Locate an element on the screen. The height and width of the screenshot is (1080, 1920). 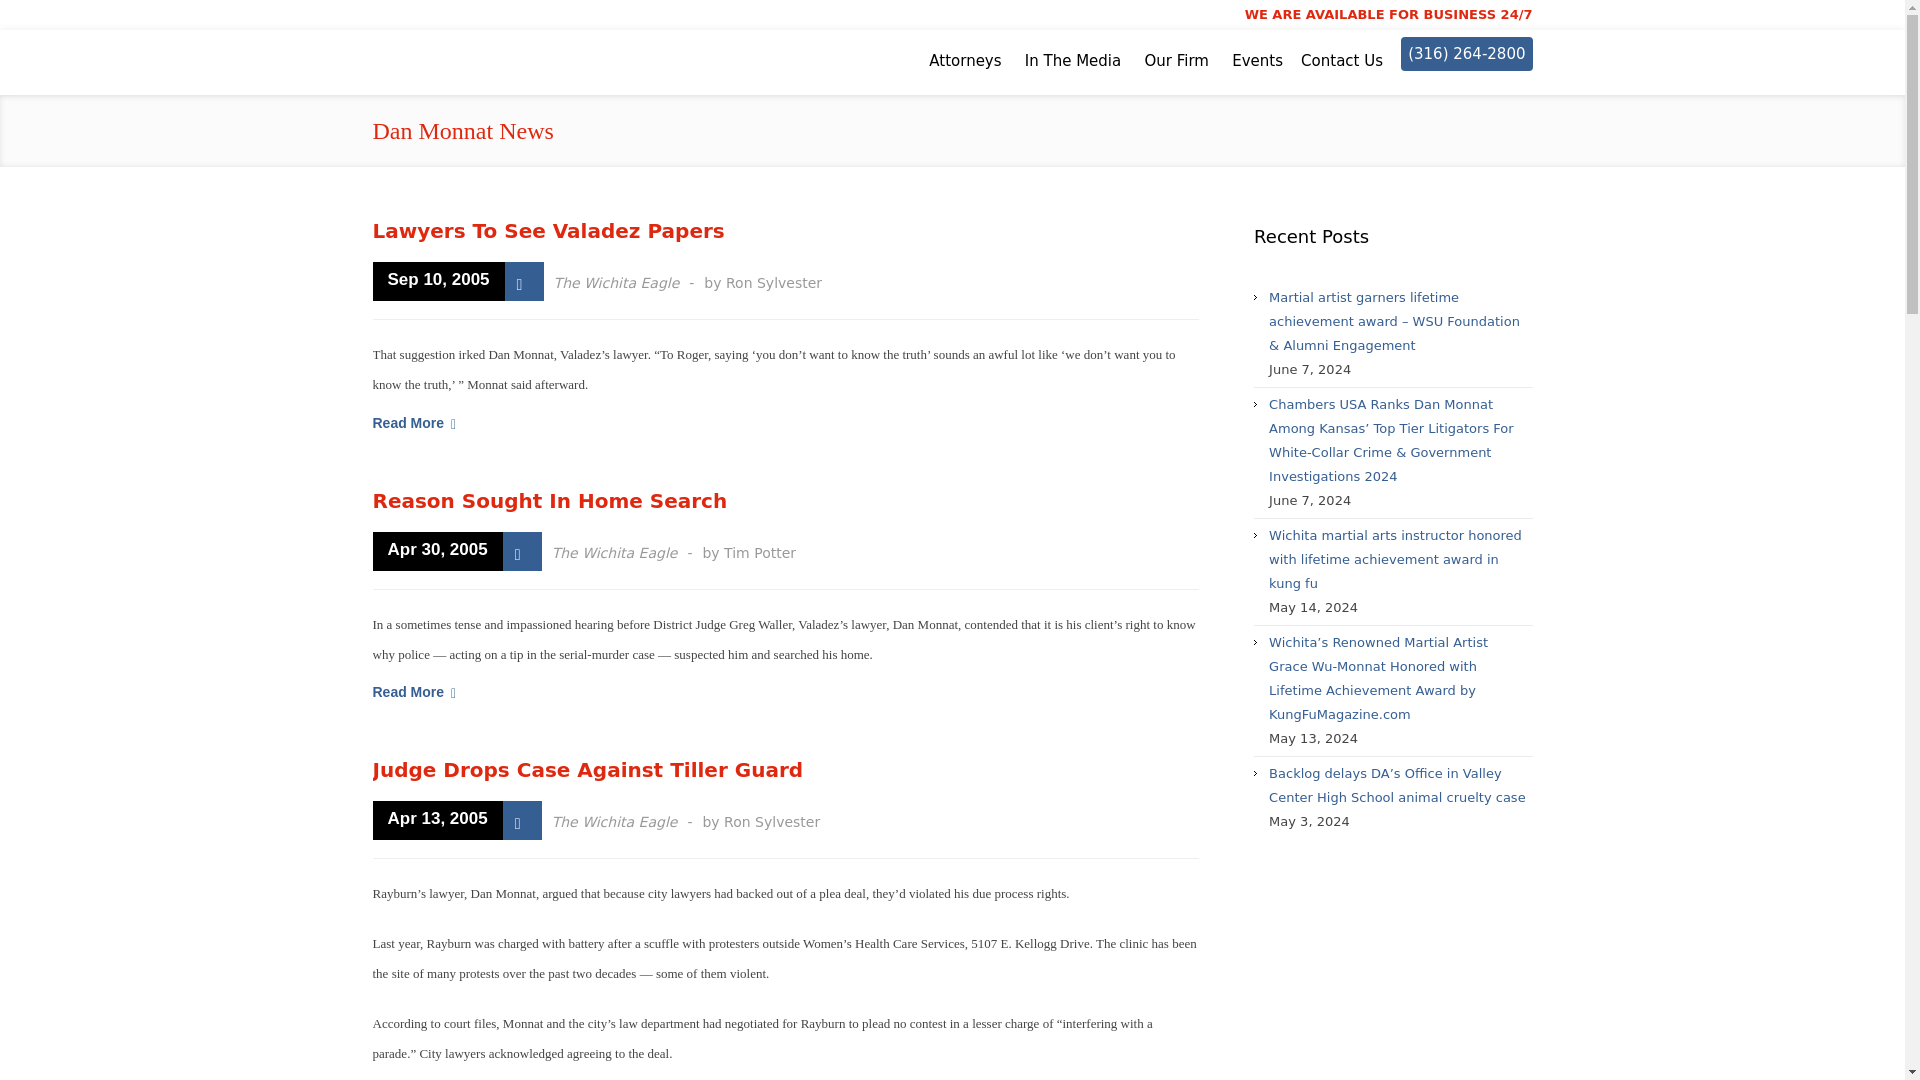
Apr 13, 2005 is located at coordinates (436, 820).